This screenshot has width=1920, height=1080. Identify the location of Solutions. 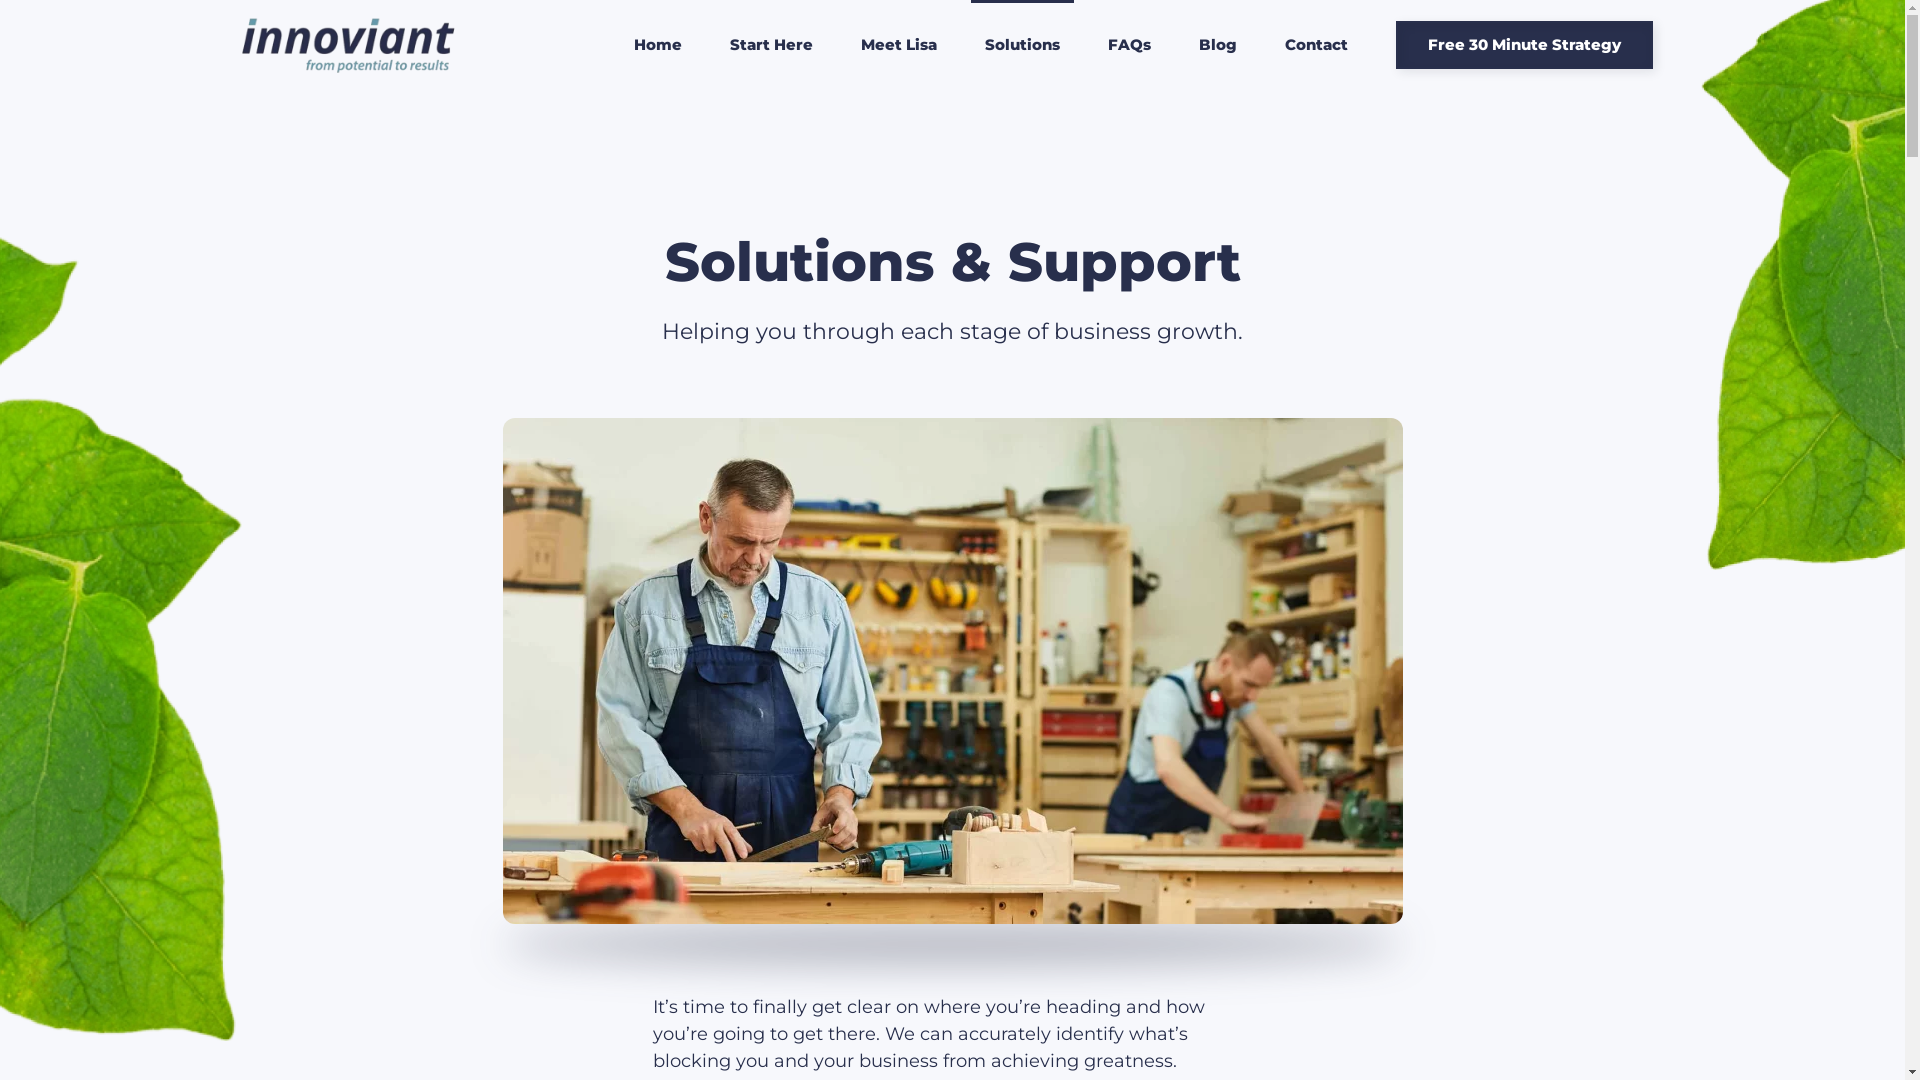
(1022, 45).